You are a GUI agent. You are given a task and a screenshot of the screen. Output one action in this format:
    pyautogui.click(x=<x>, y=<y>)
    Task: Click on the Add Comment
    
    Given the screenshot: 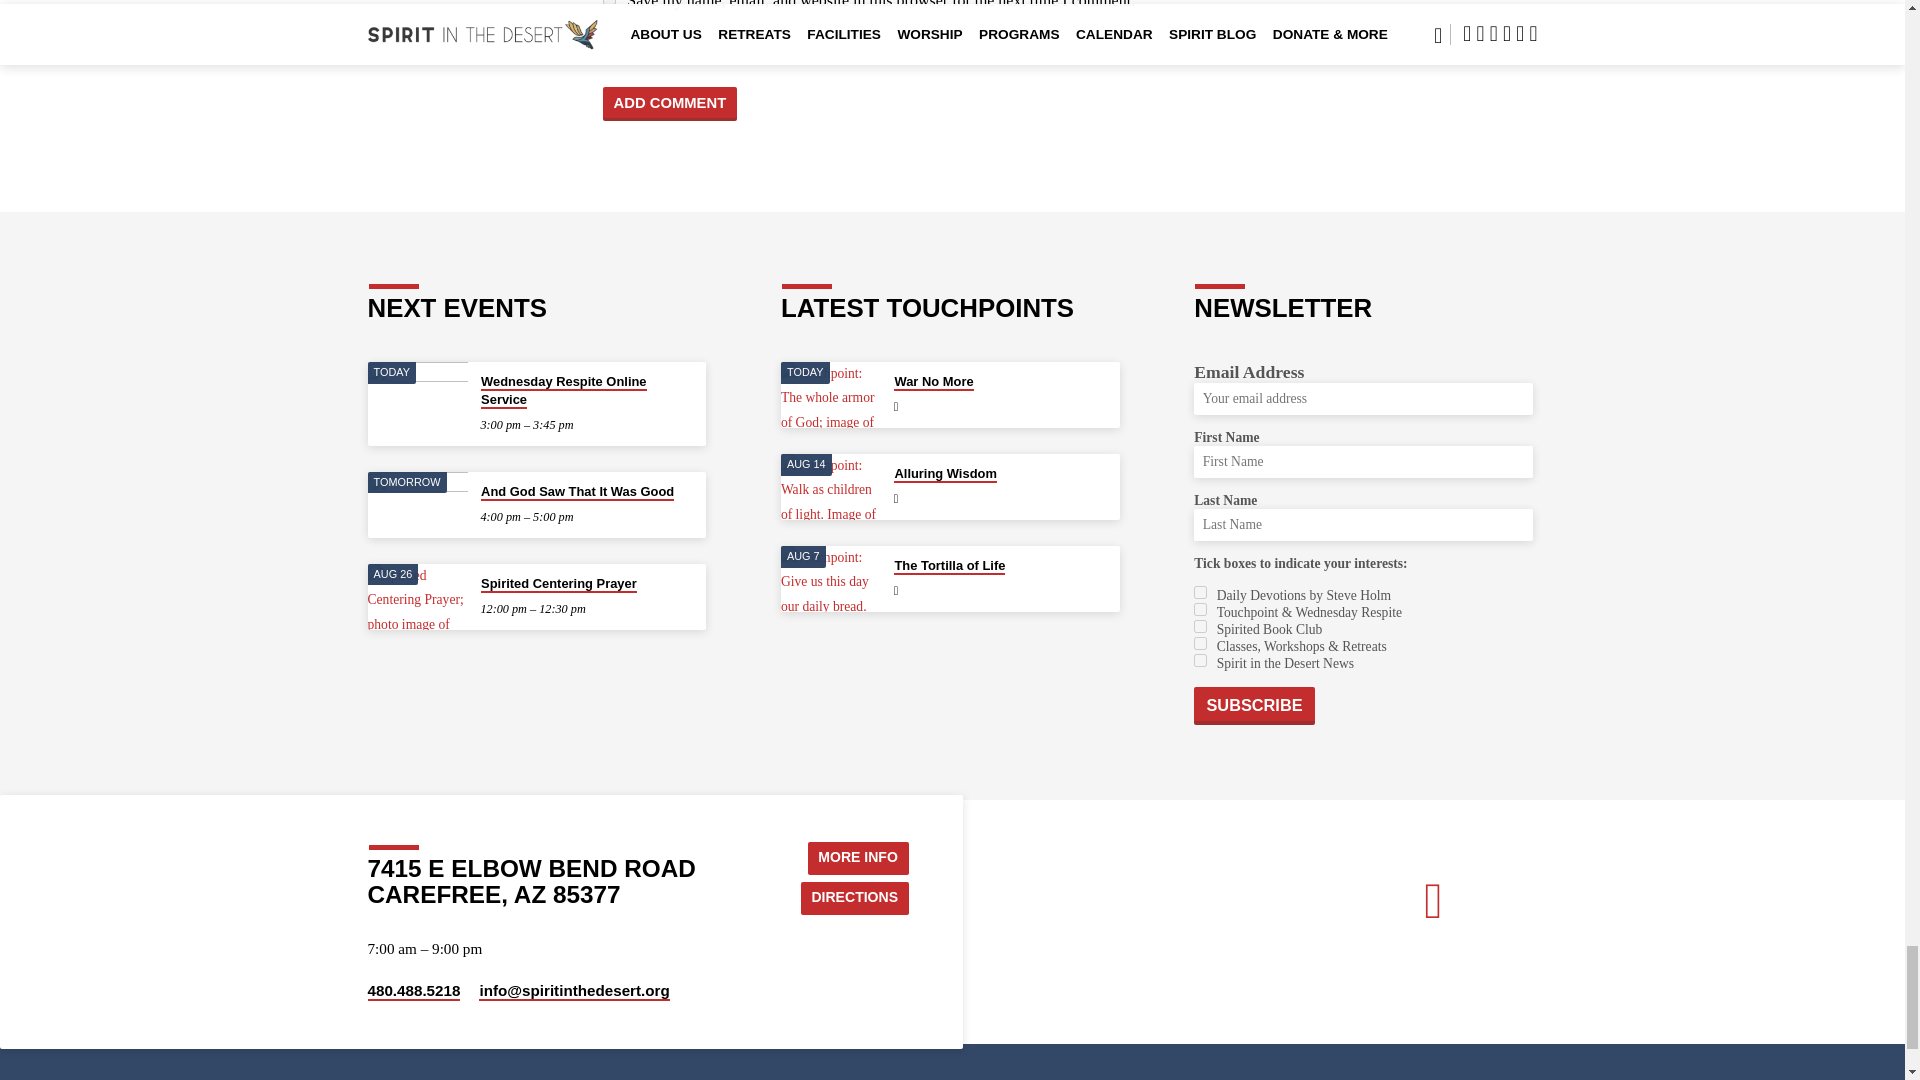 What is the action you would take?
    pyautogui.click(x=670, y=104)
    